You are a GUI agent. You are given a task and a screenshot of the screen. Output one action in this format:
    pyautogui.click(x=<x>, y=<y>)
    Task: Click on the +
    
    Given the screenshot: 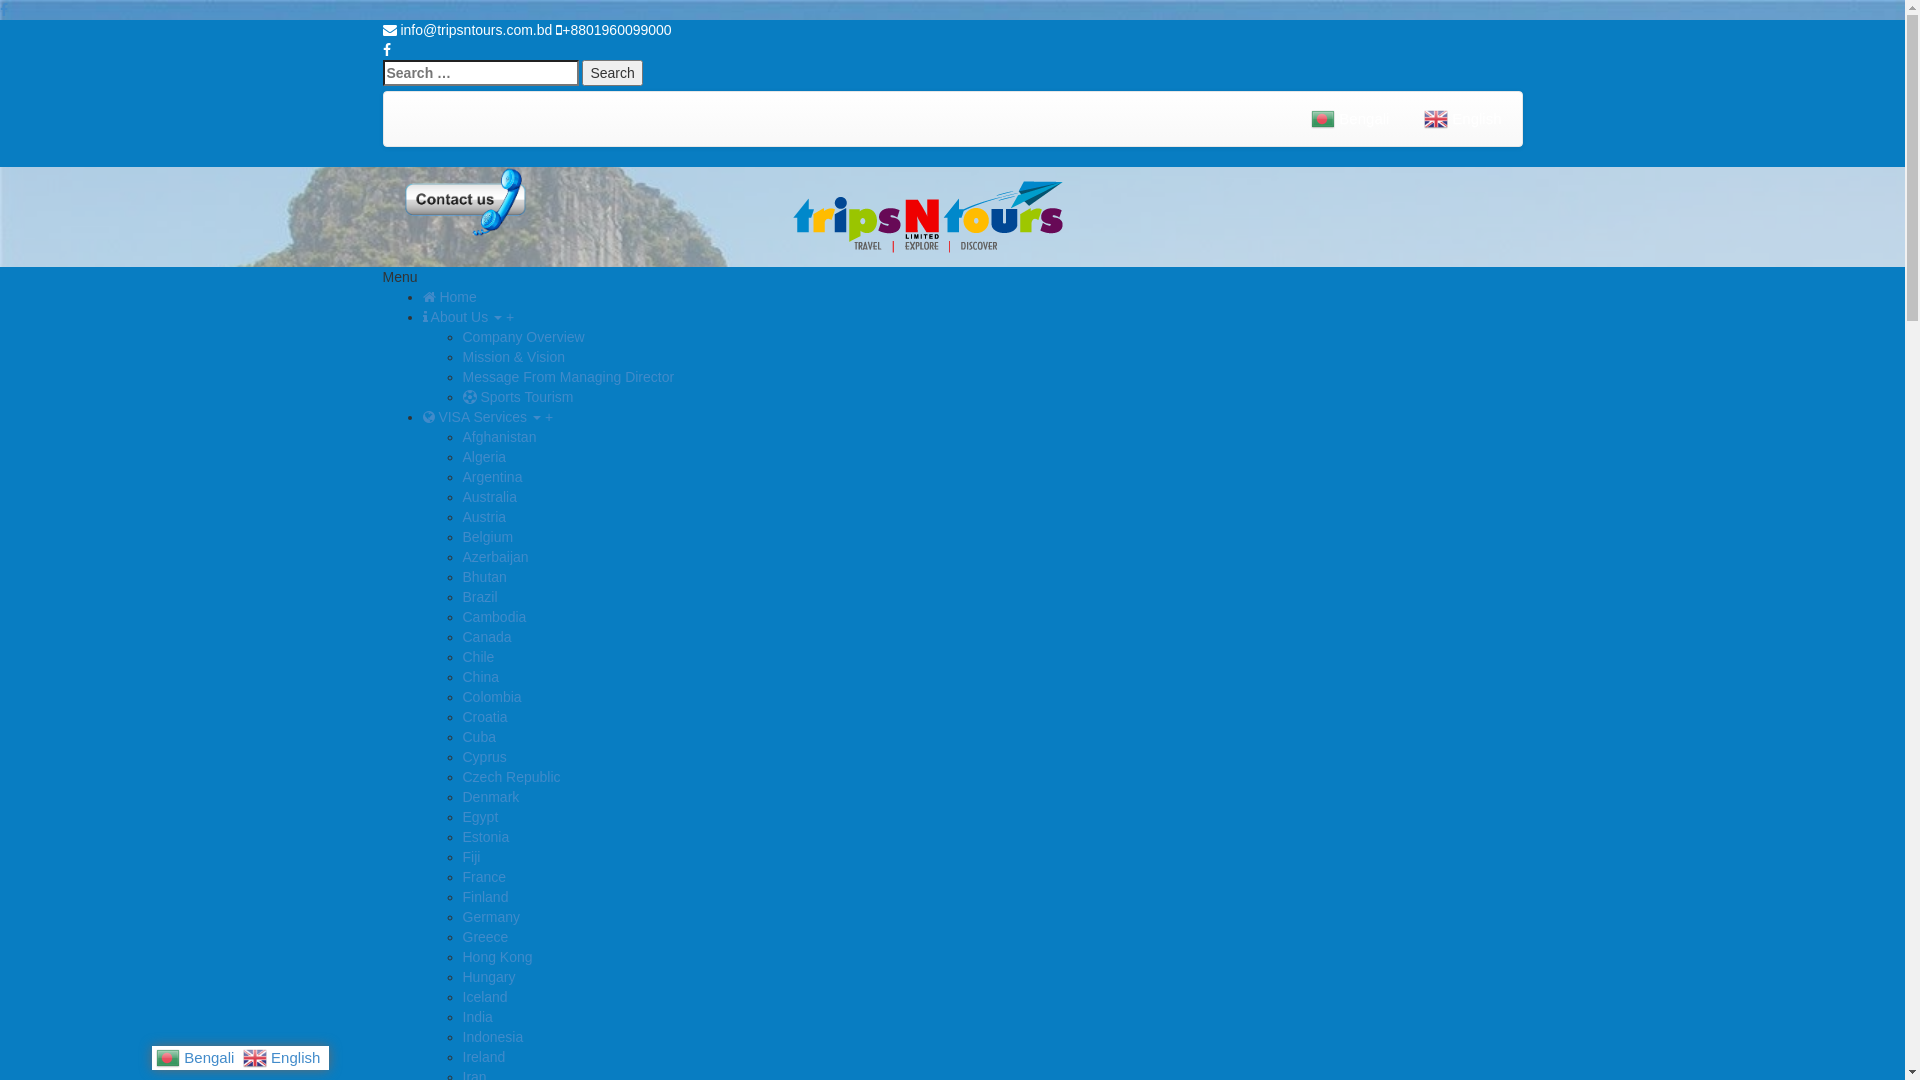 What is the action you would take?
    pyautogui.click(x=549, y=417)
    